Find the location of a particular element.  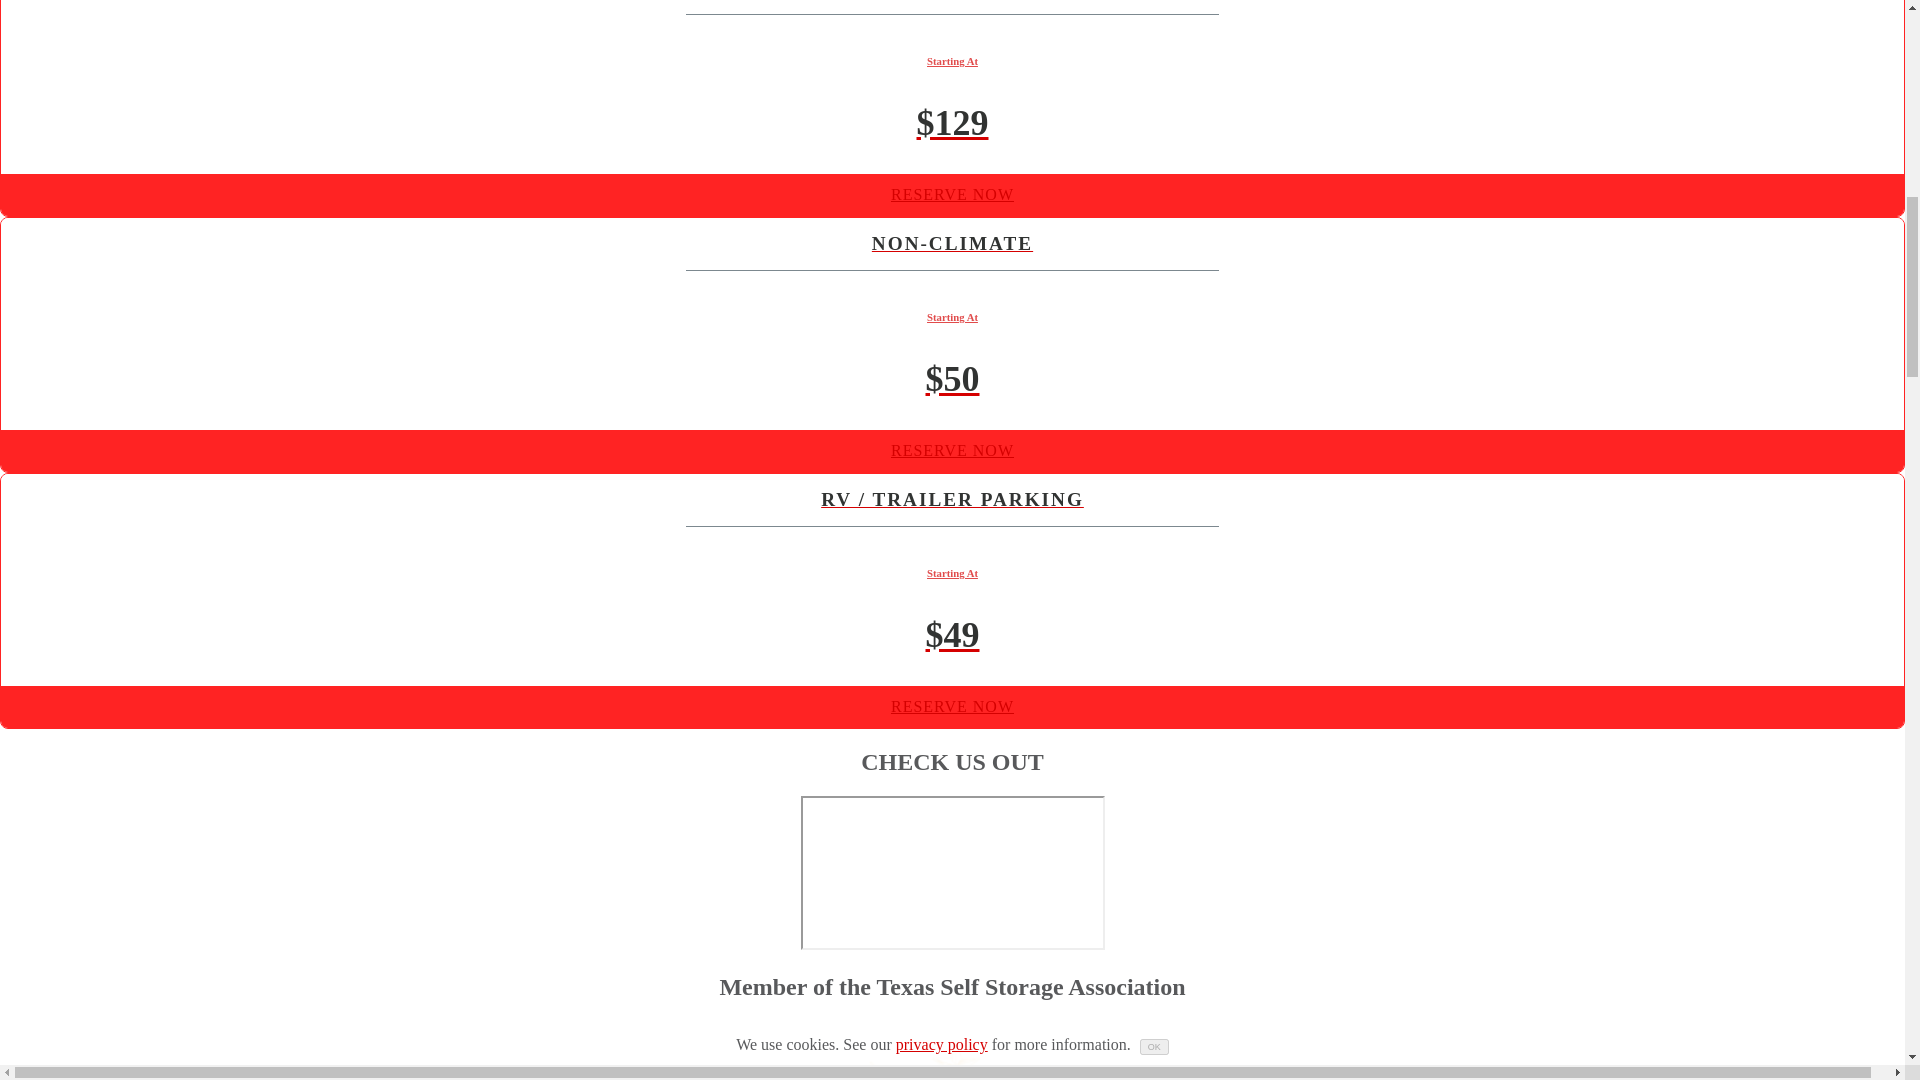

RESERVE NOW is located at coordinates (952, 450).